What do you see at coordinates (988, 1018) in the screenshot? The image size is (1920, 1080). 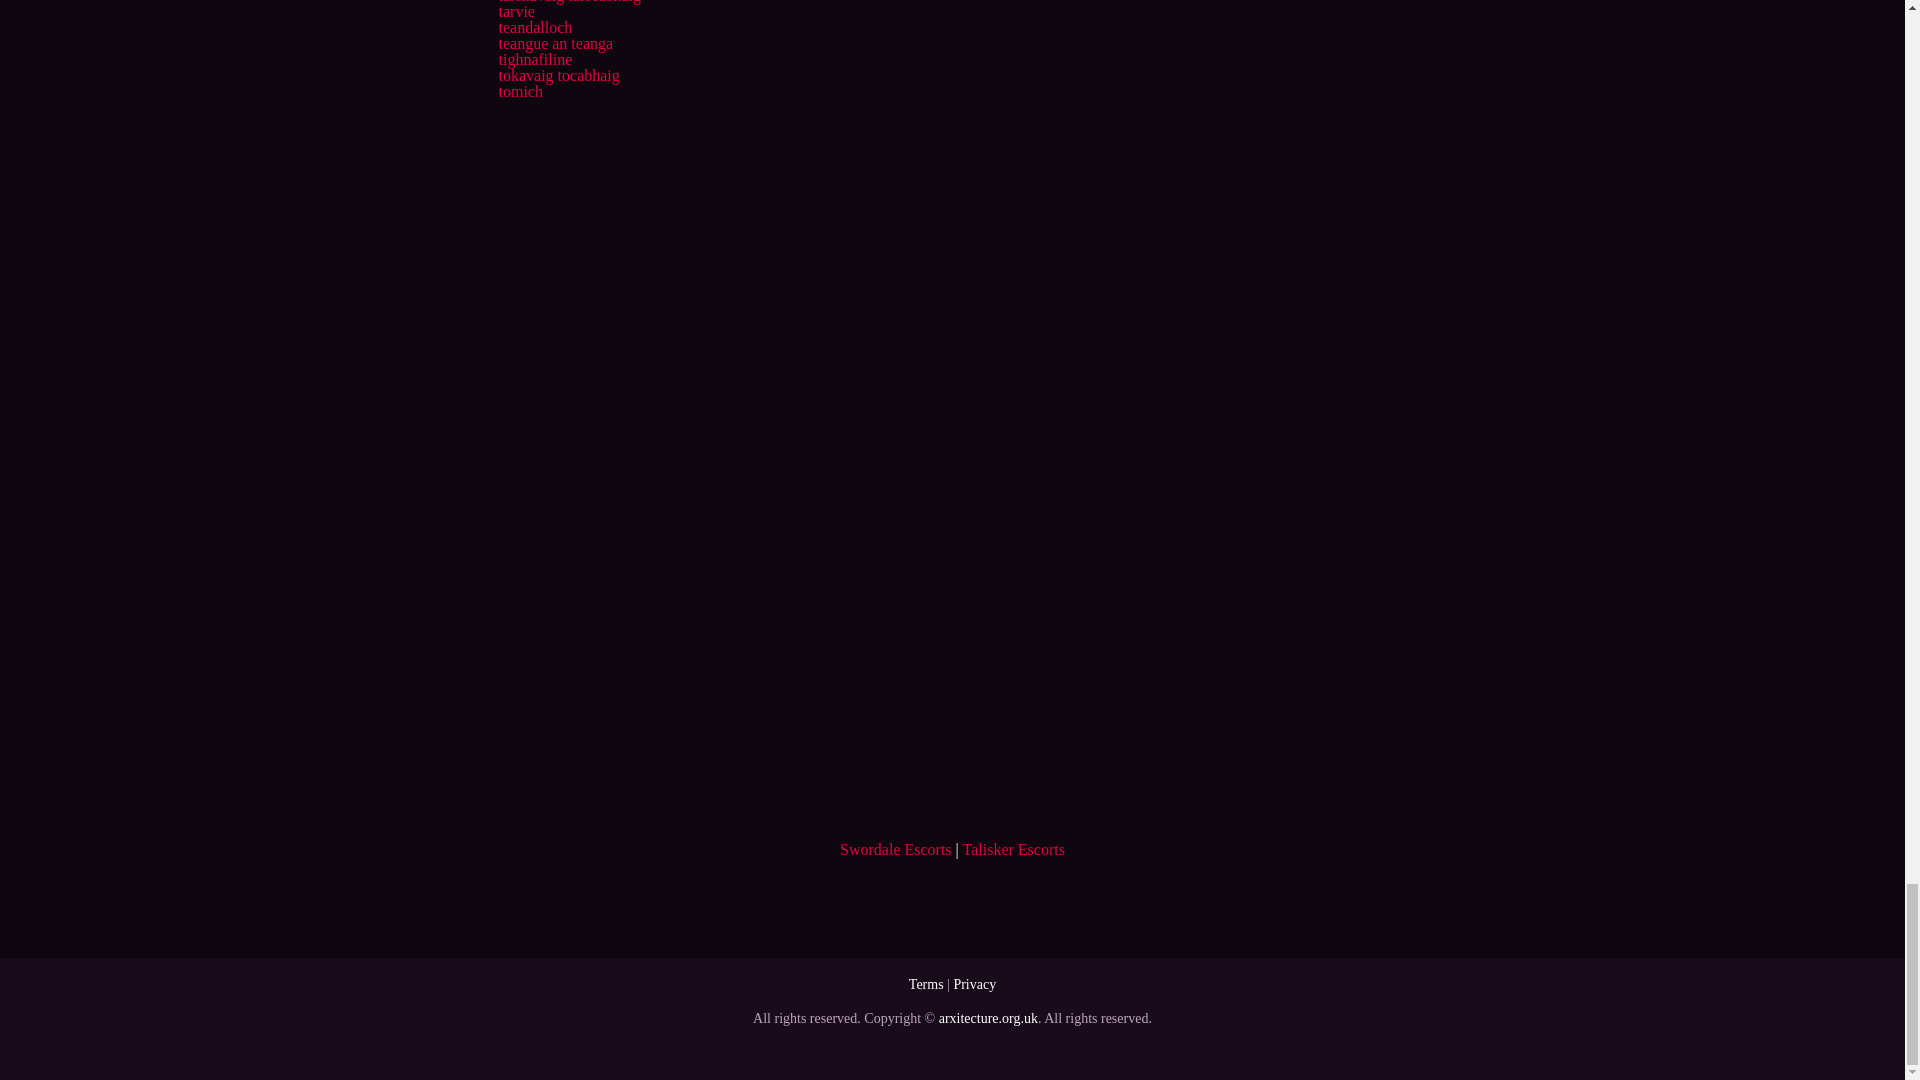 I see `arxitecture.org.uk` at bounding box center [988, 1018].